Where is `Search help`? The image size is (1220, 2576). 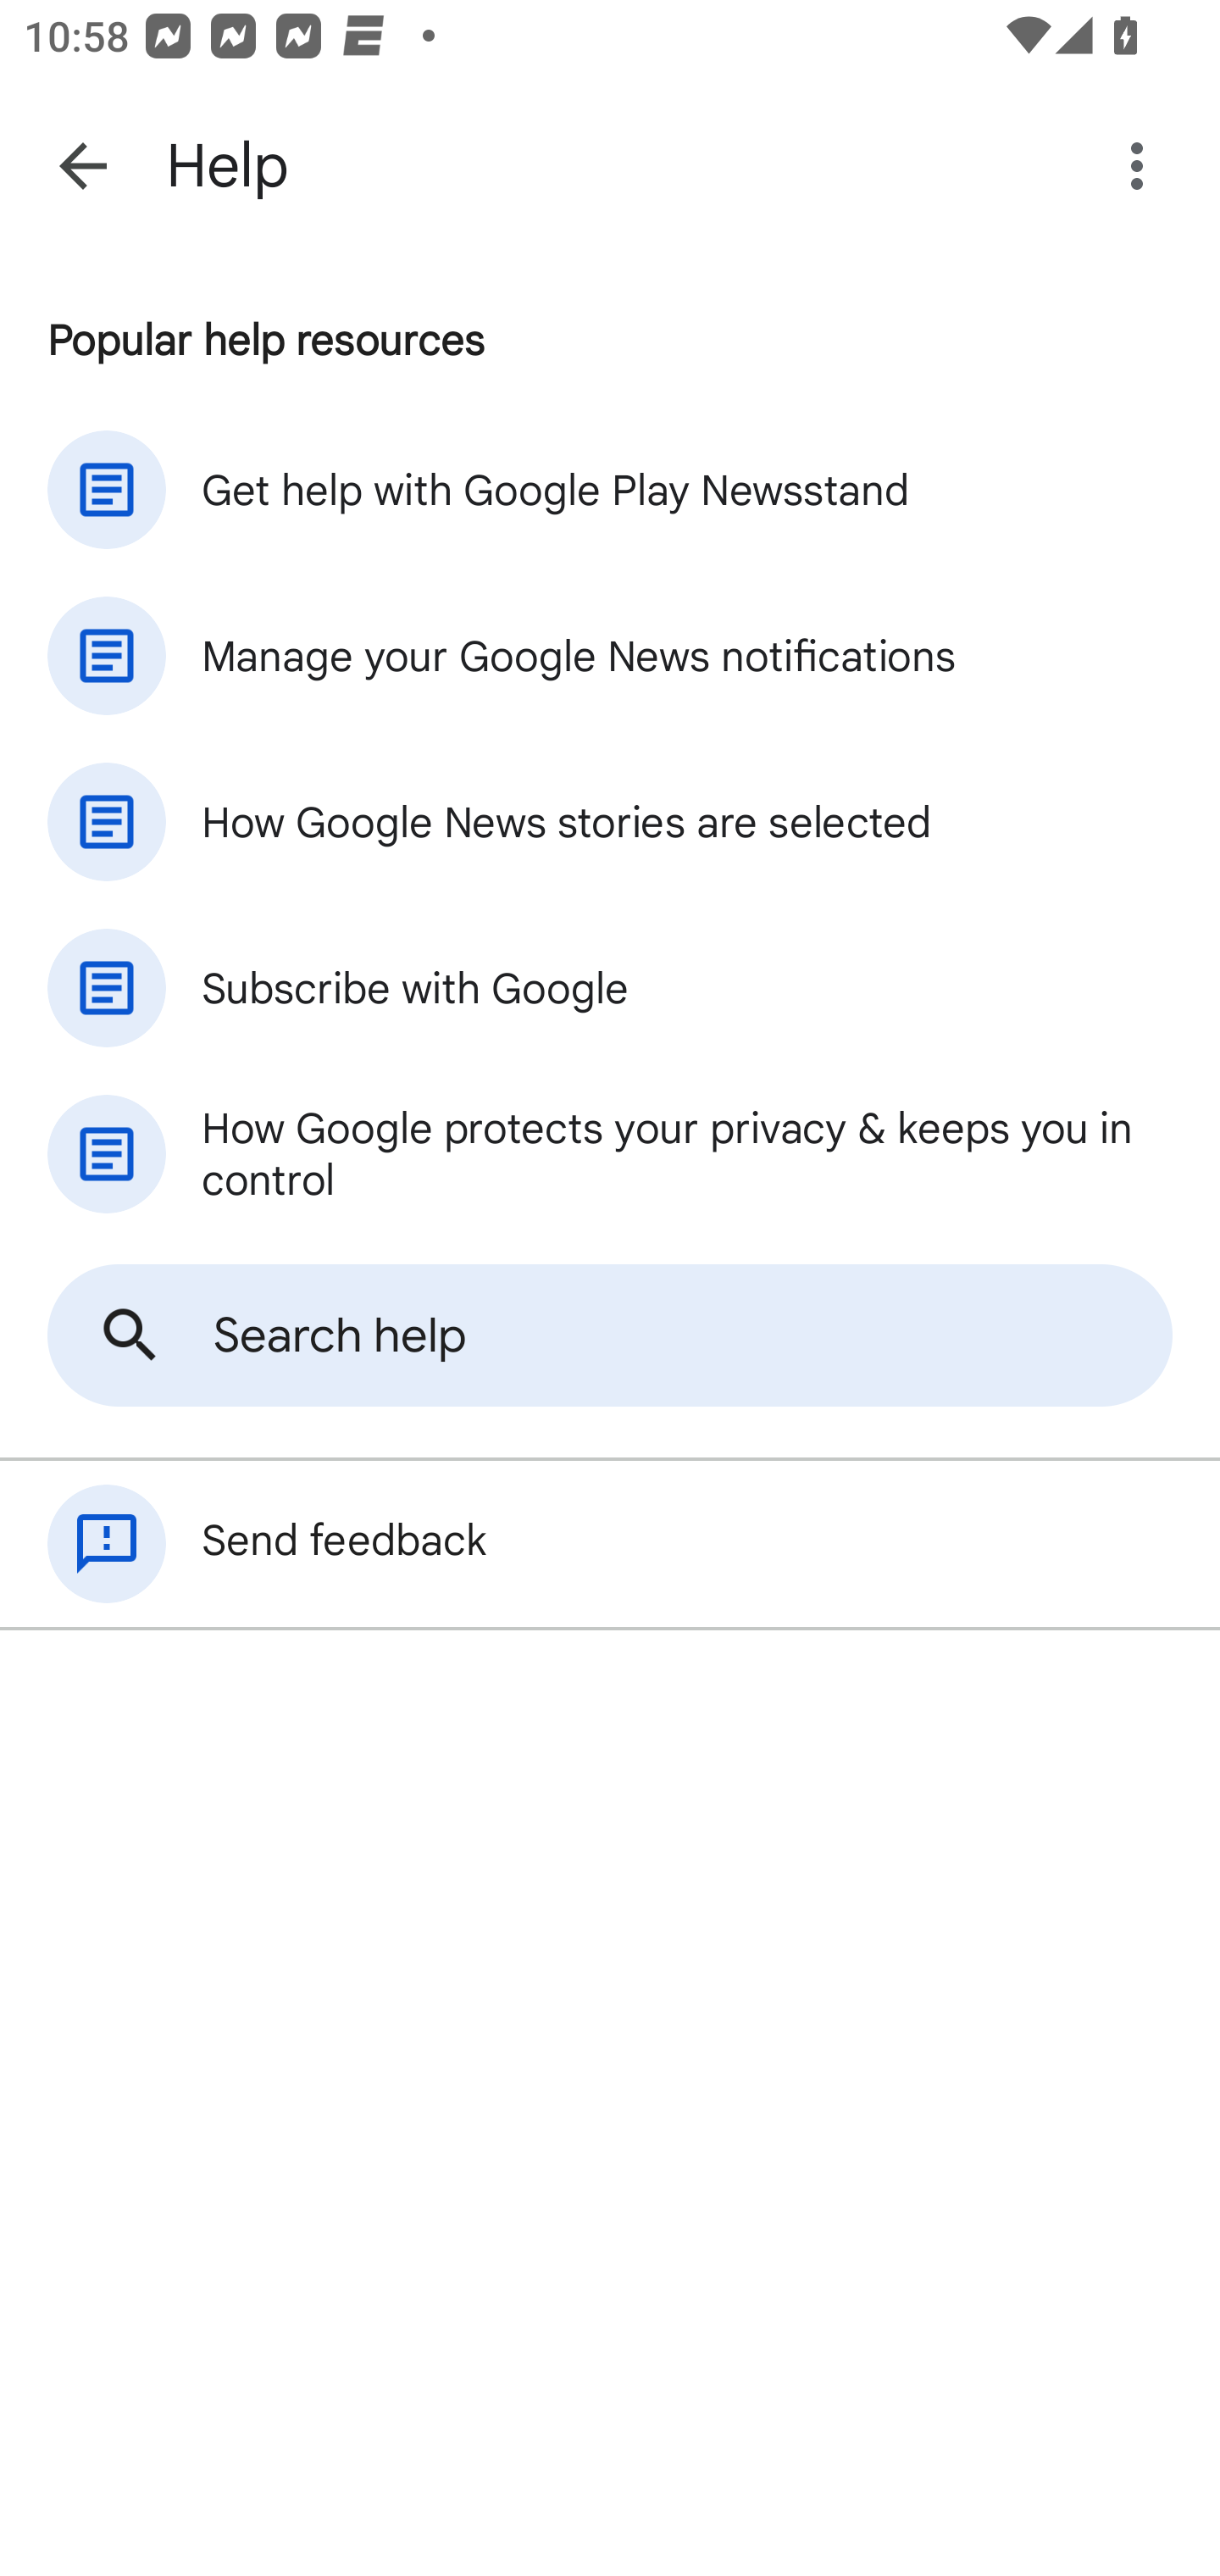 Search help is located at coordinates (610, 1335).